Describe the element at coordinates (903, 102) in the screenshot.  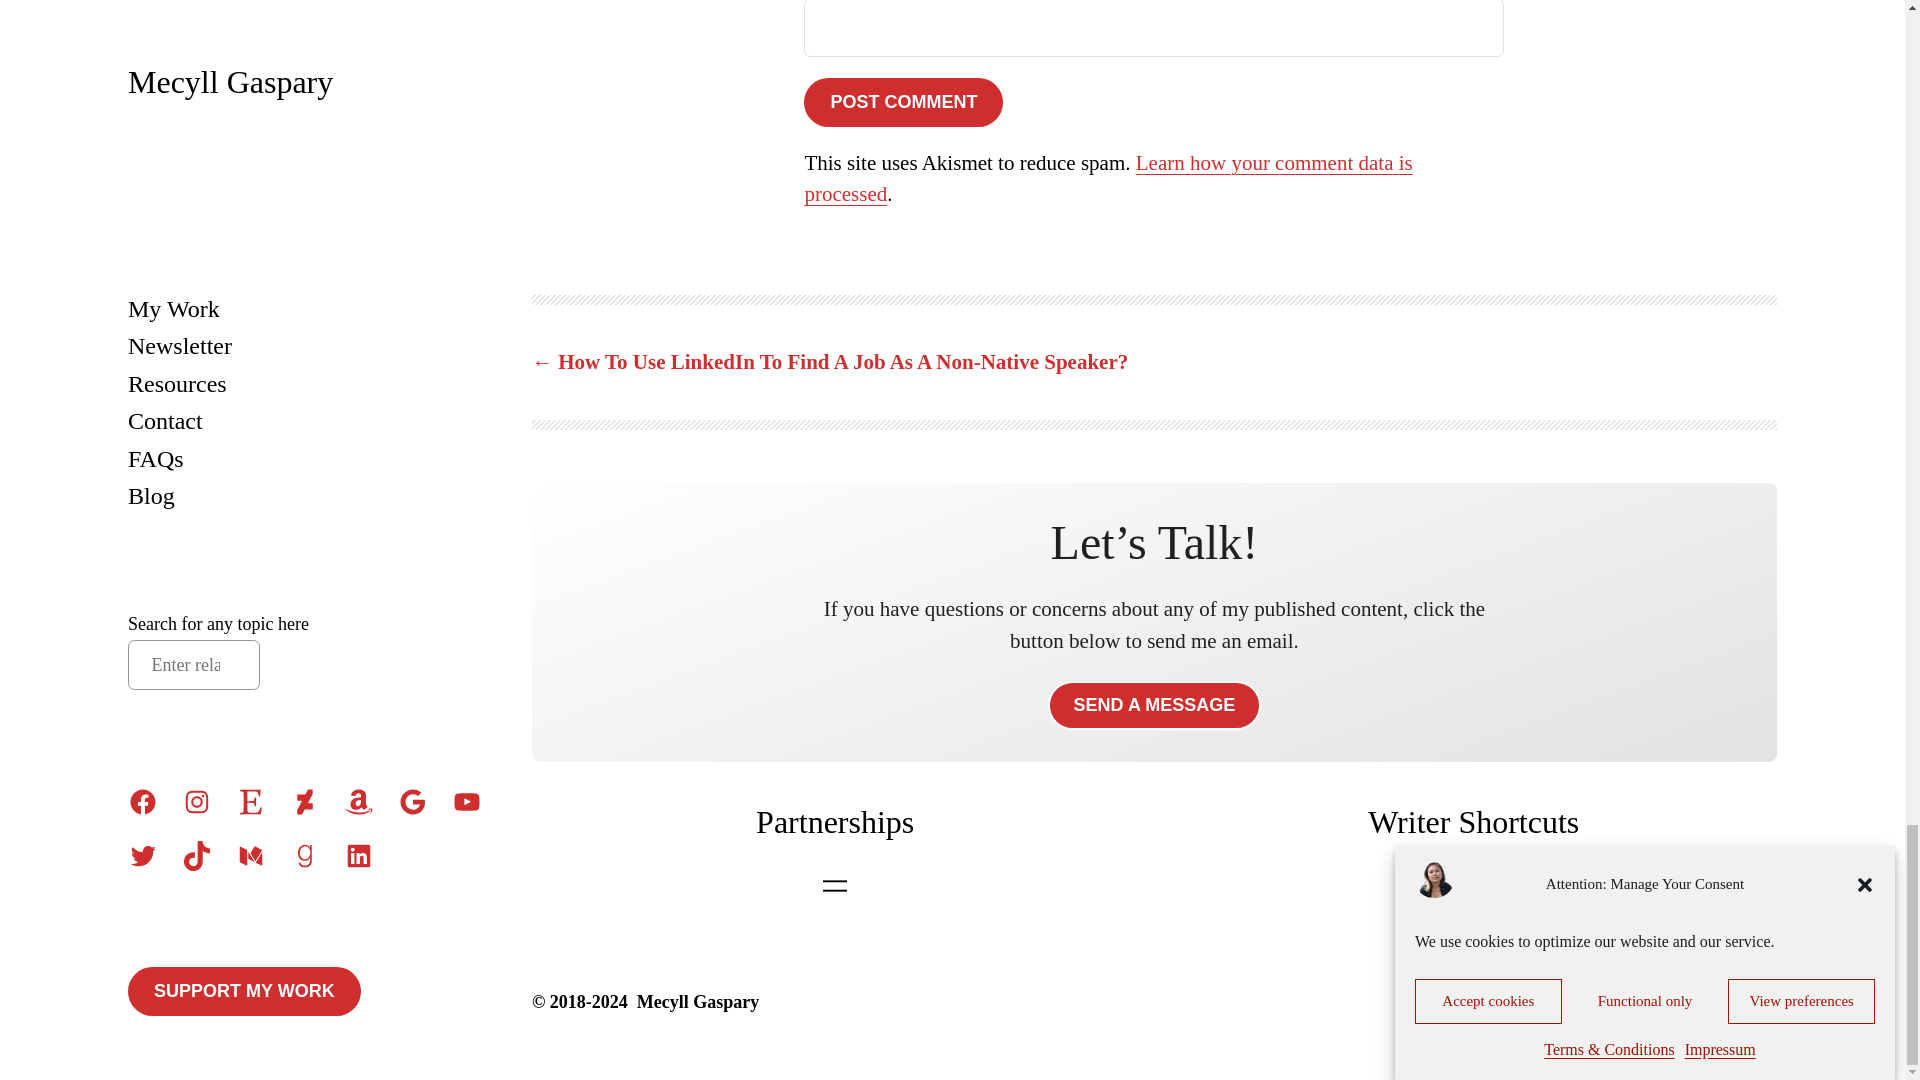
I see `Post Comment` at that location.